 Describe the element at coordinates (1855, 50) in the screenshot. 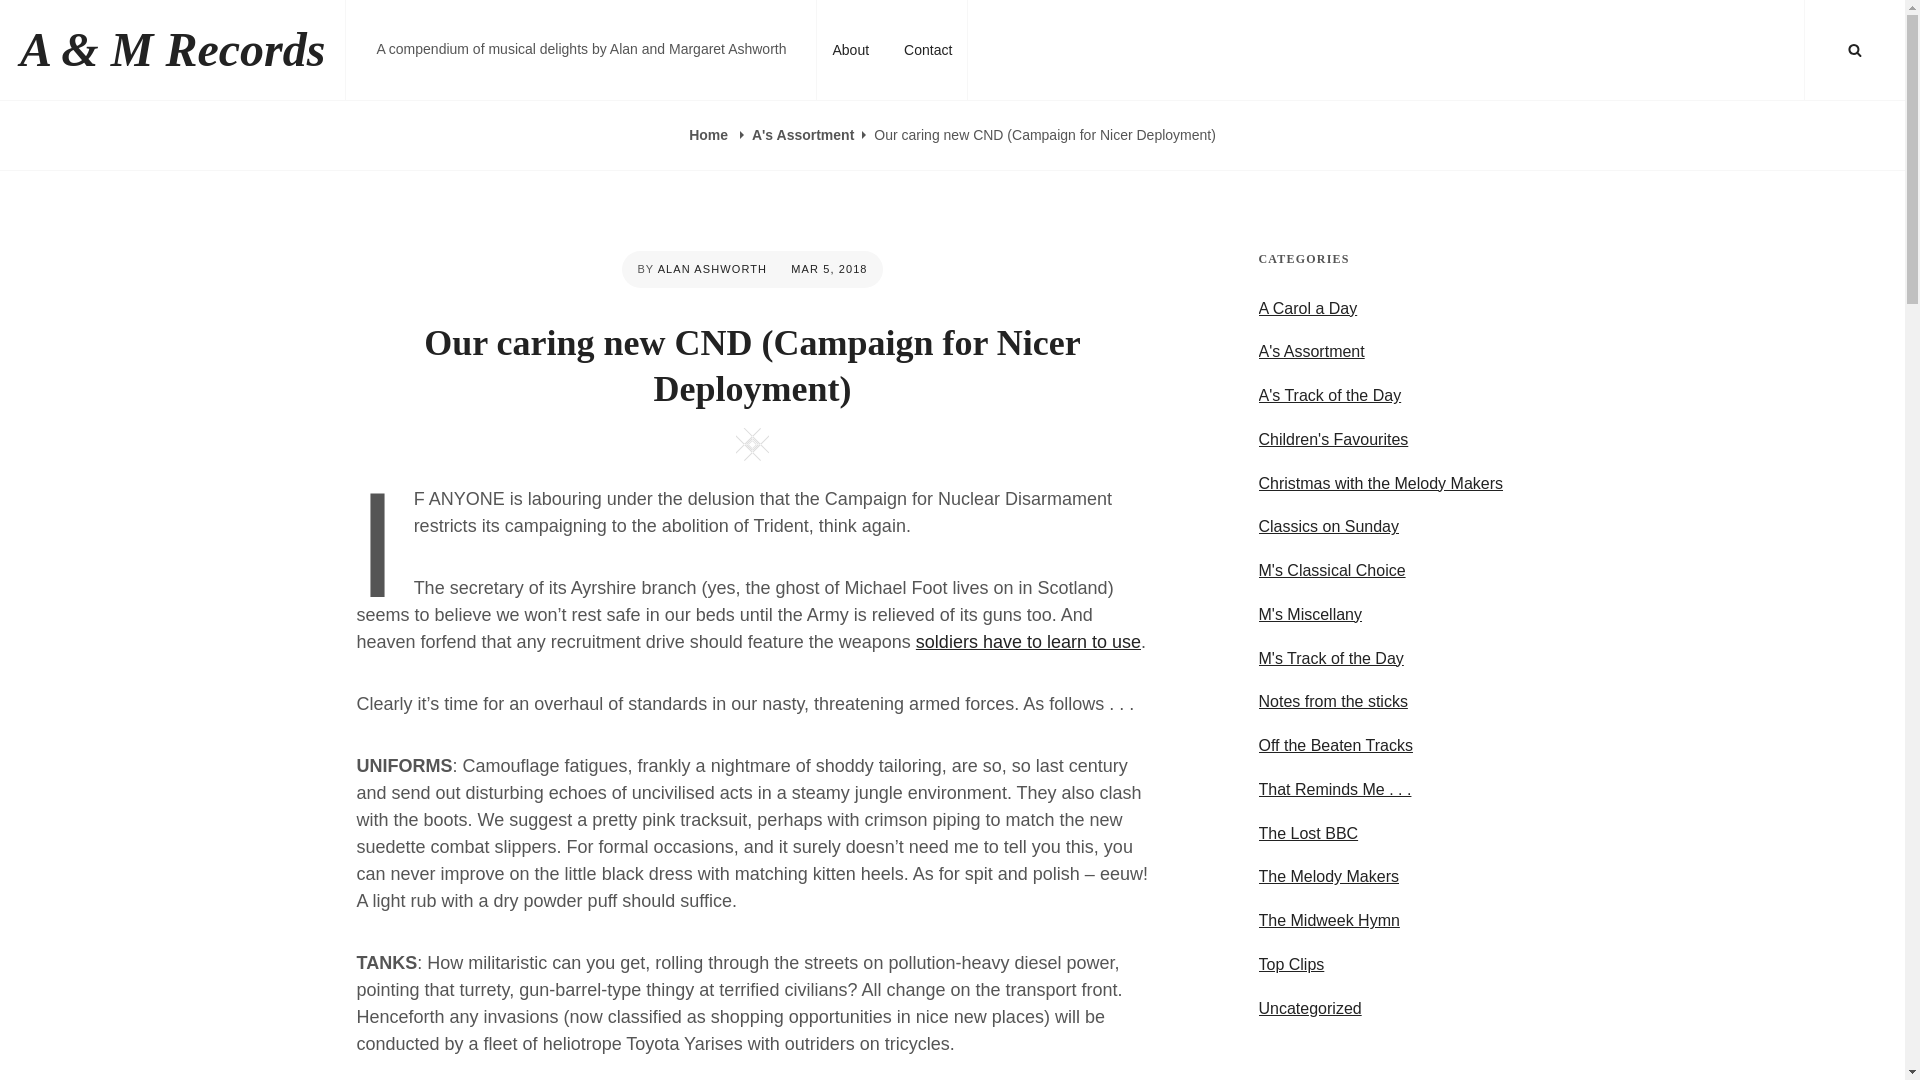

I see `SEARCH` at that location.